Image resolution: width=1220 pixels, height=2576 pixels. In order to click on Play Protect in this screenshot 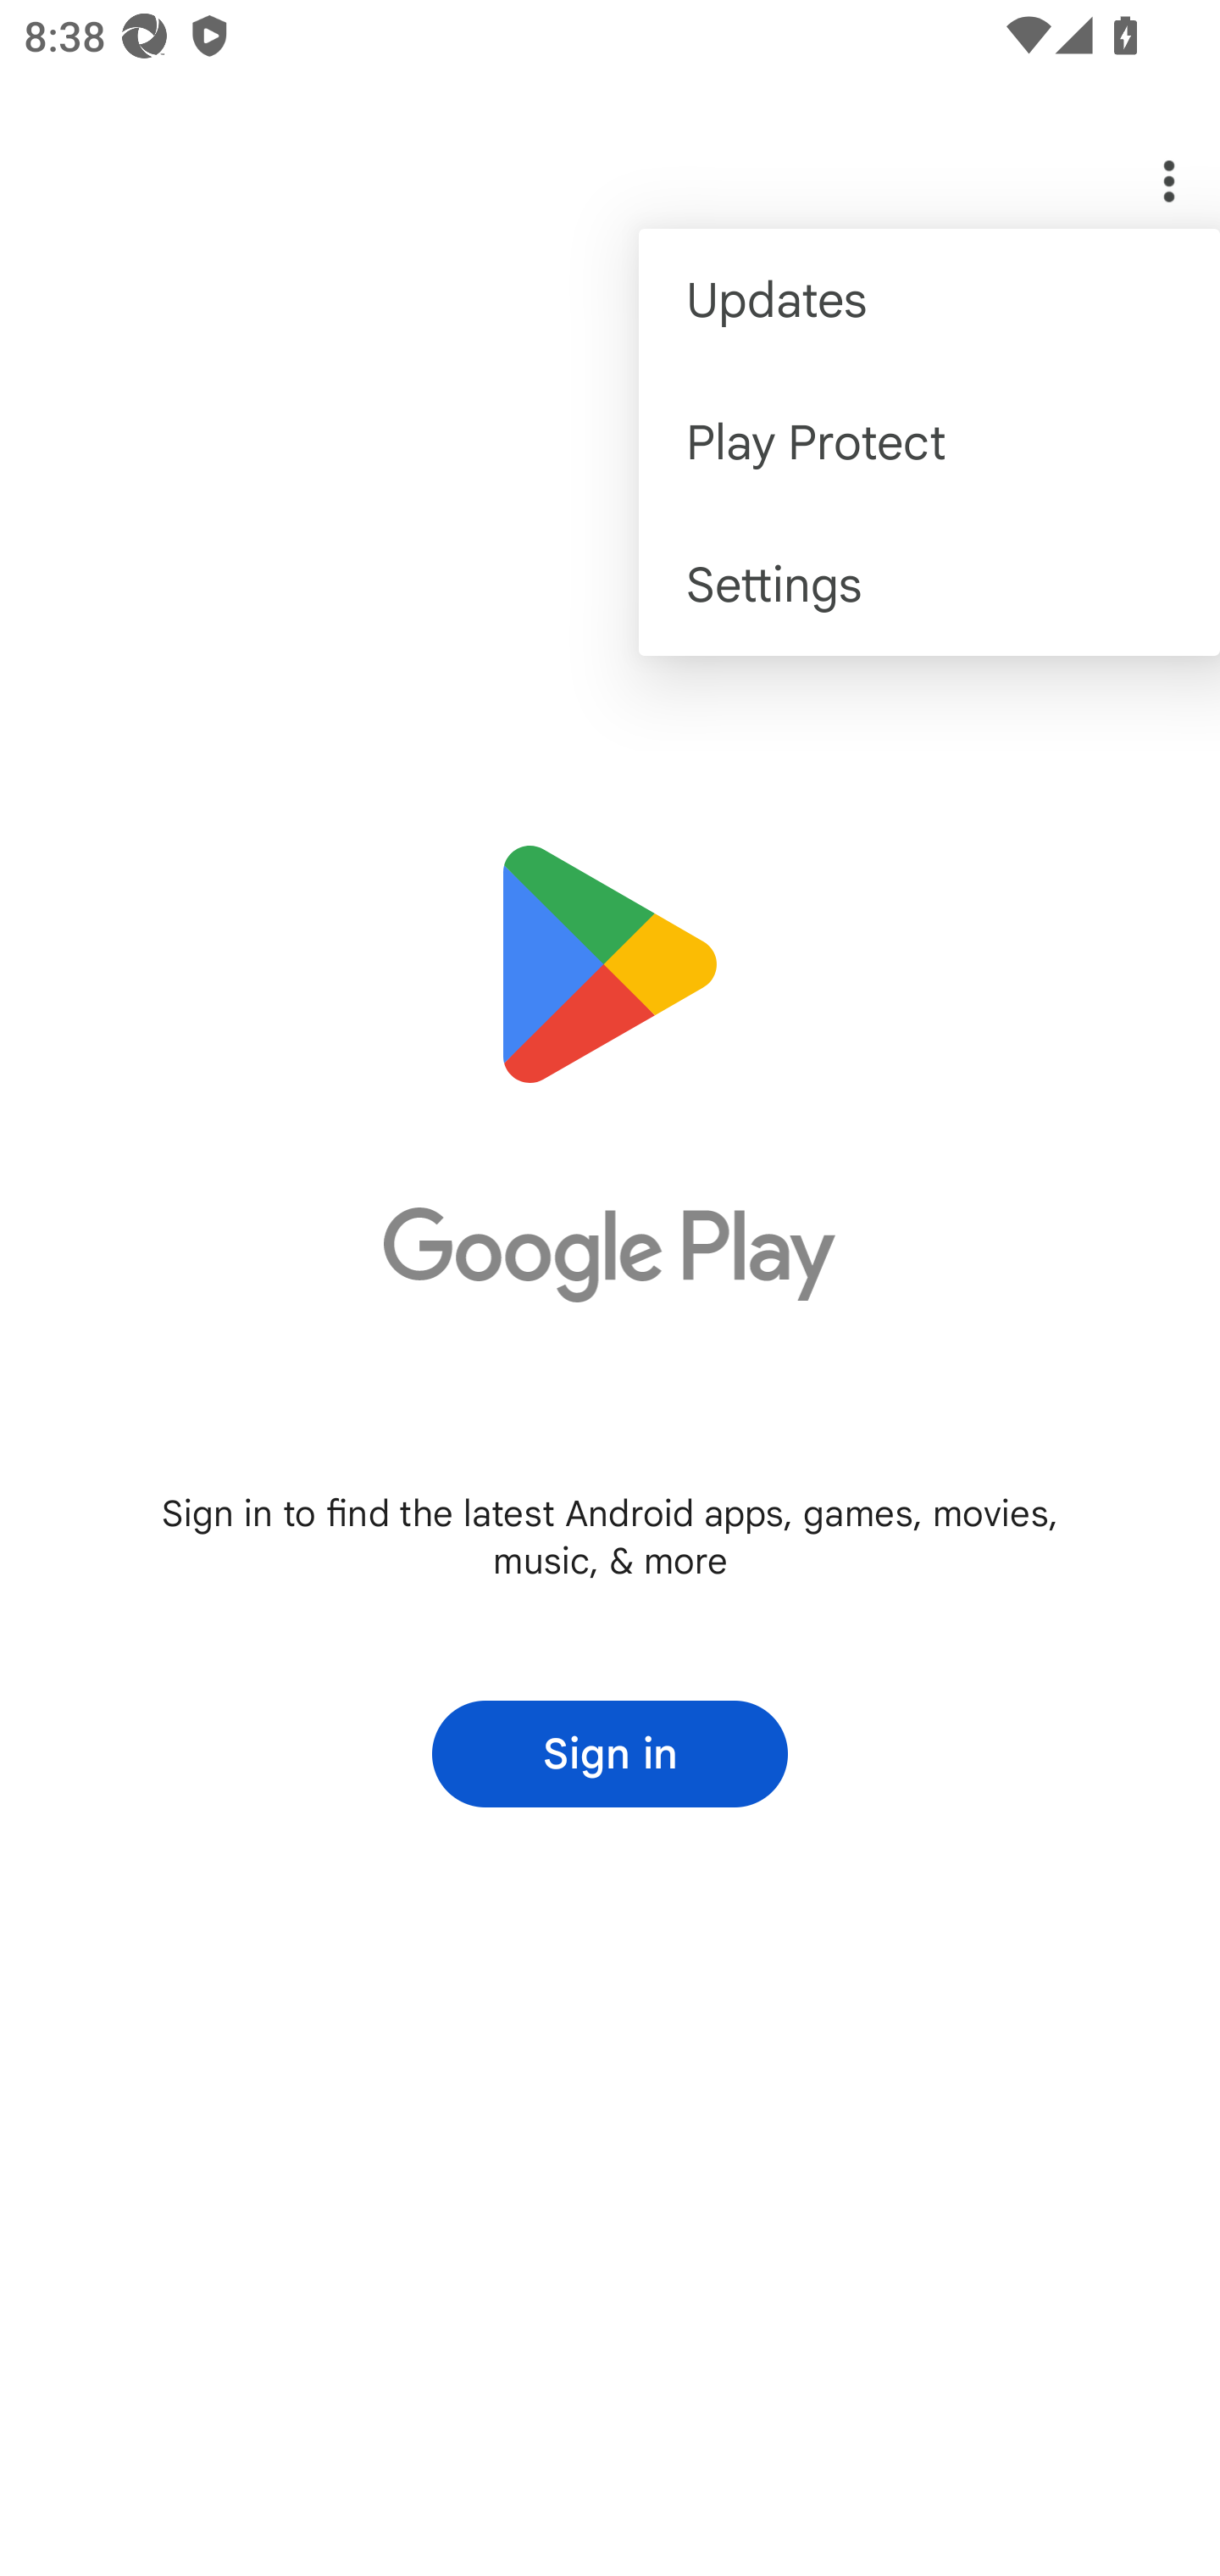, I will do `click(929, 441)`.